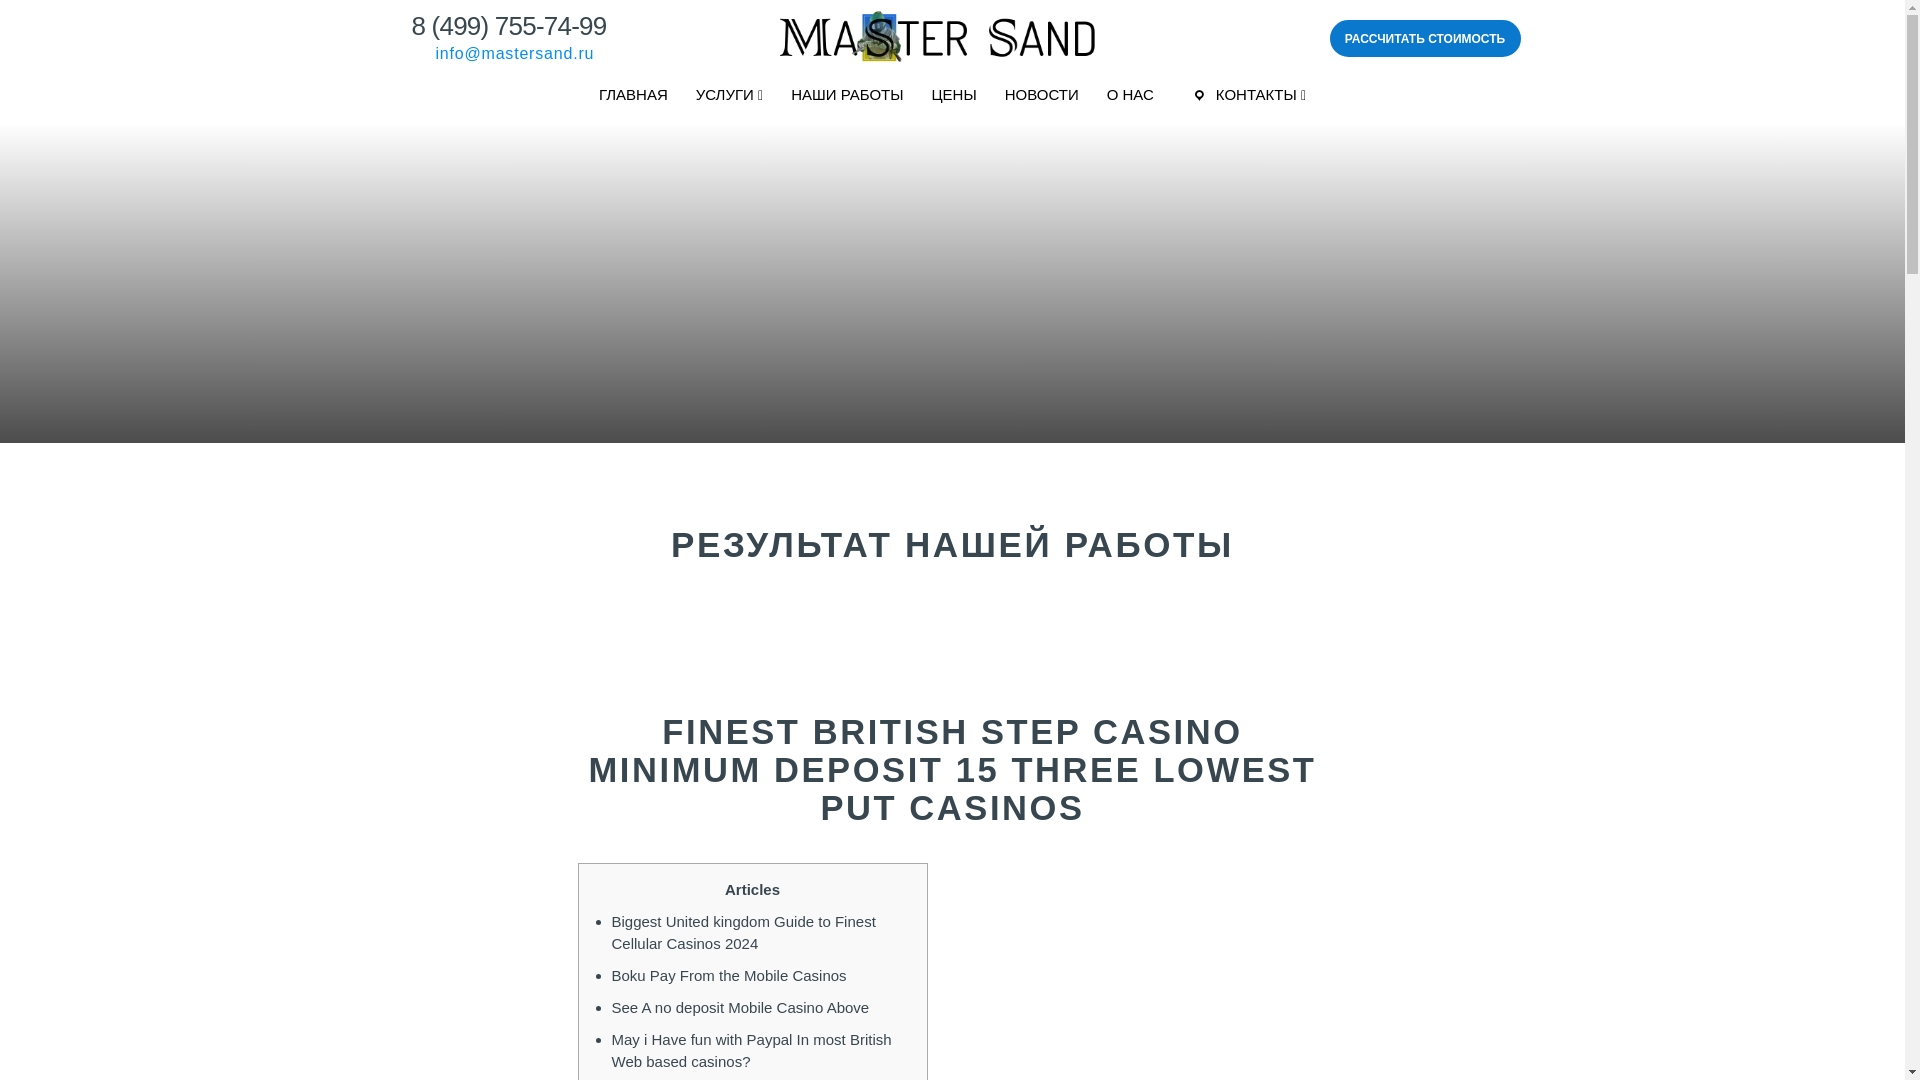 The width and height of the screenshot is (1920, 1080). Describe the element at coordinates (744, 932) in the screenshot. I see `Biggest United kingdom Guide to Finest Cellular Casinos 2024` at that location.